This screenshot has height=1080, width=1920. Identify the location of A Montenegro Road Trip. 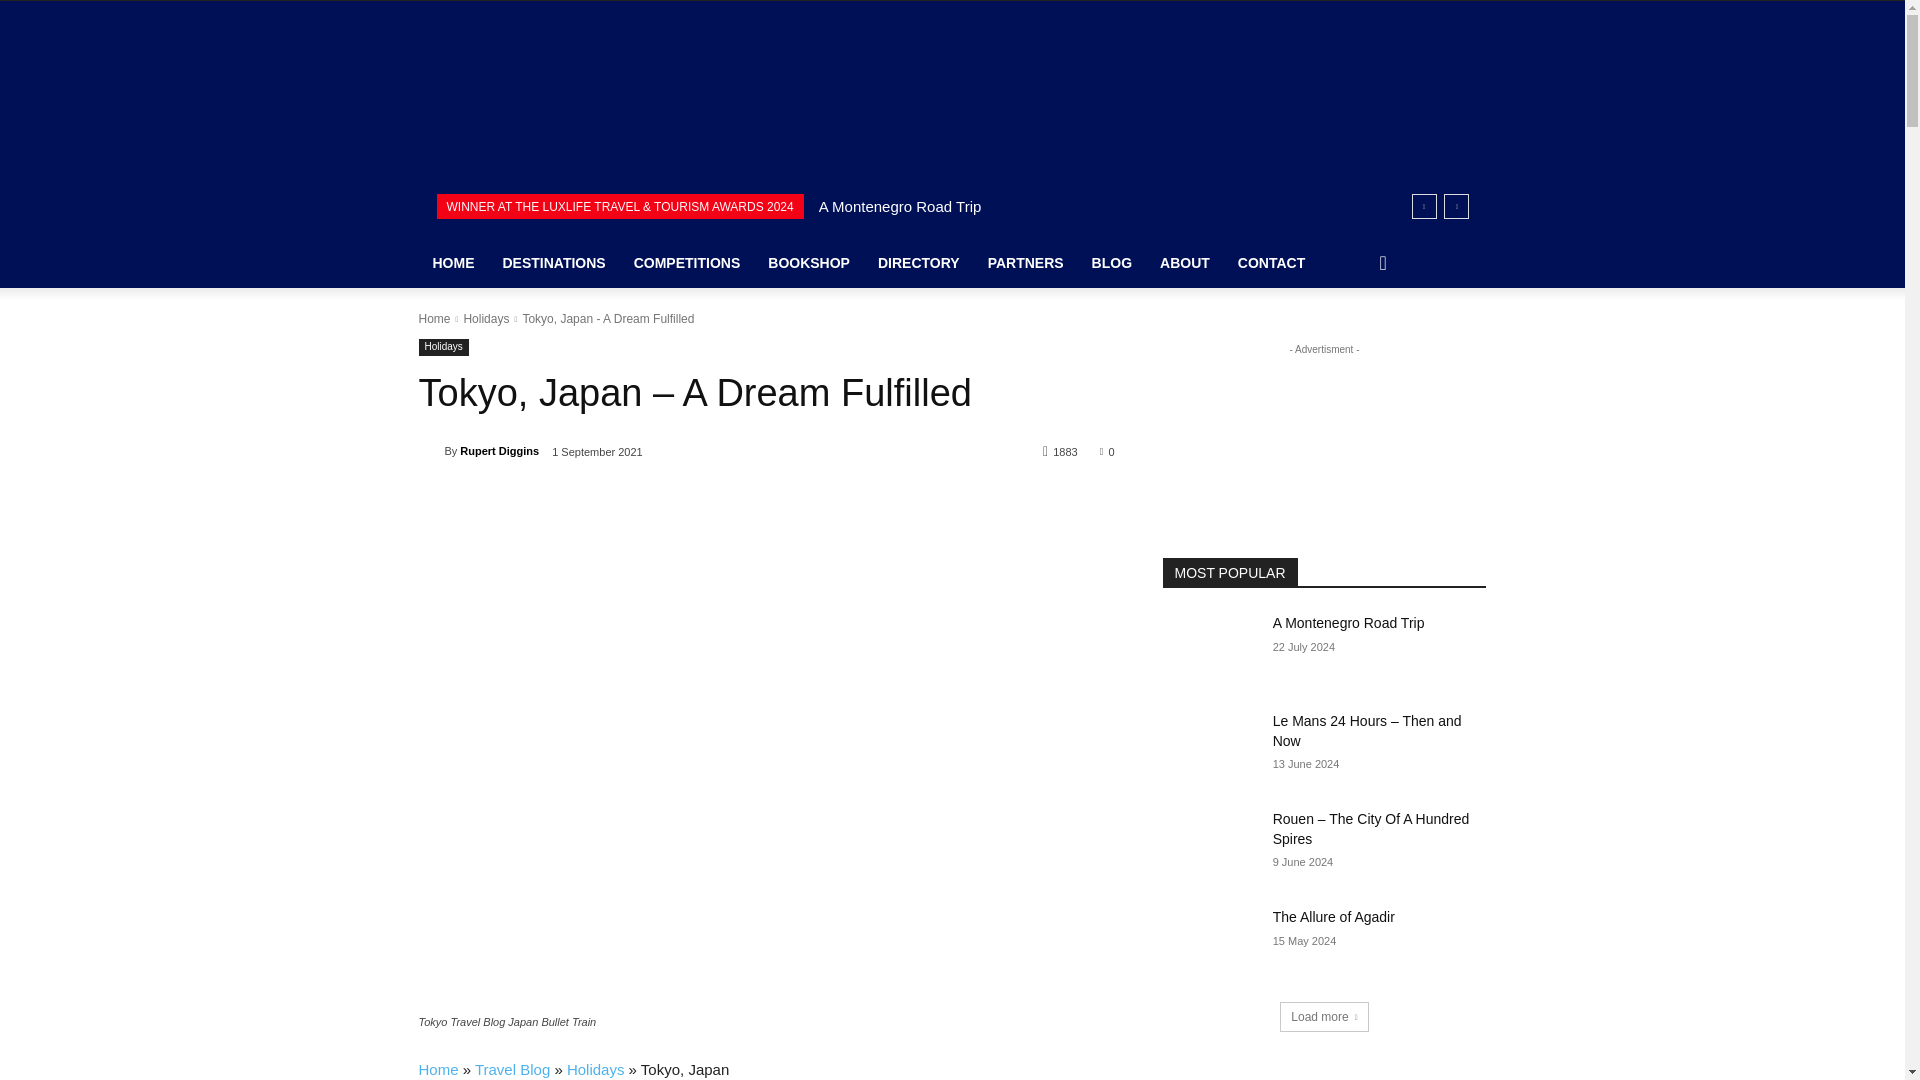
(900, 206).